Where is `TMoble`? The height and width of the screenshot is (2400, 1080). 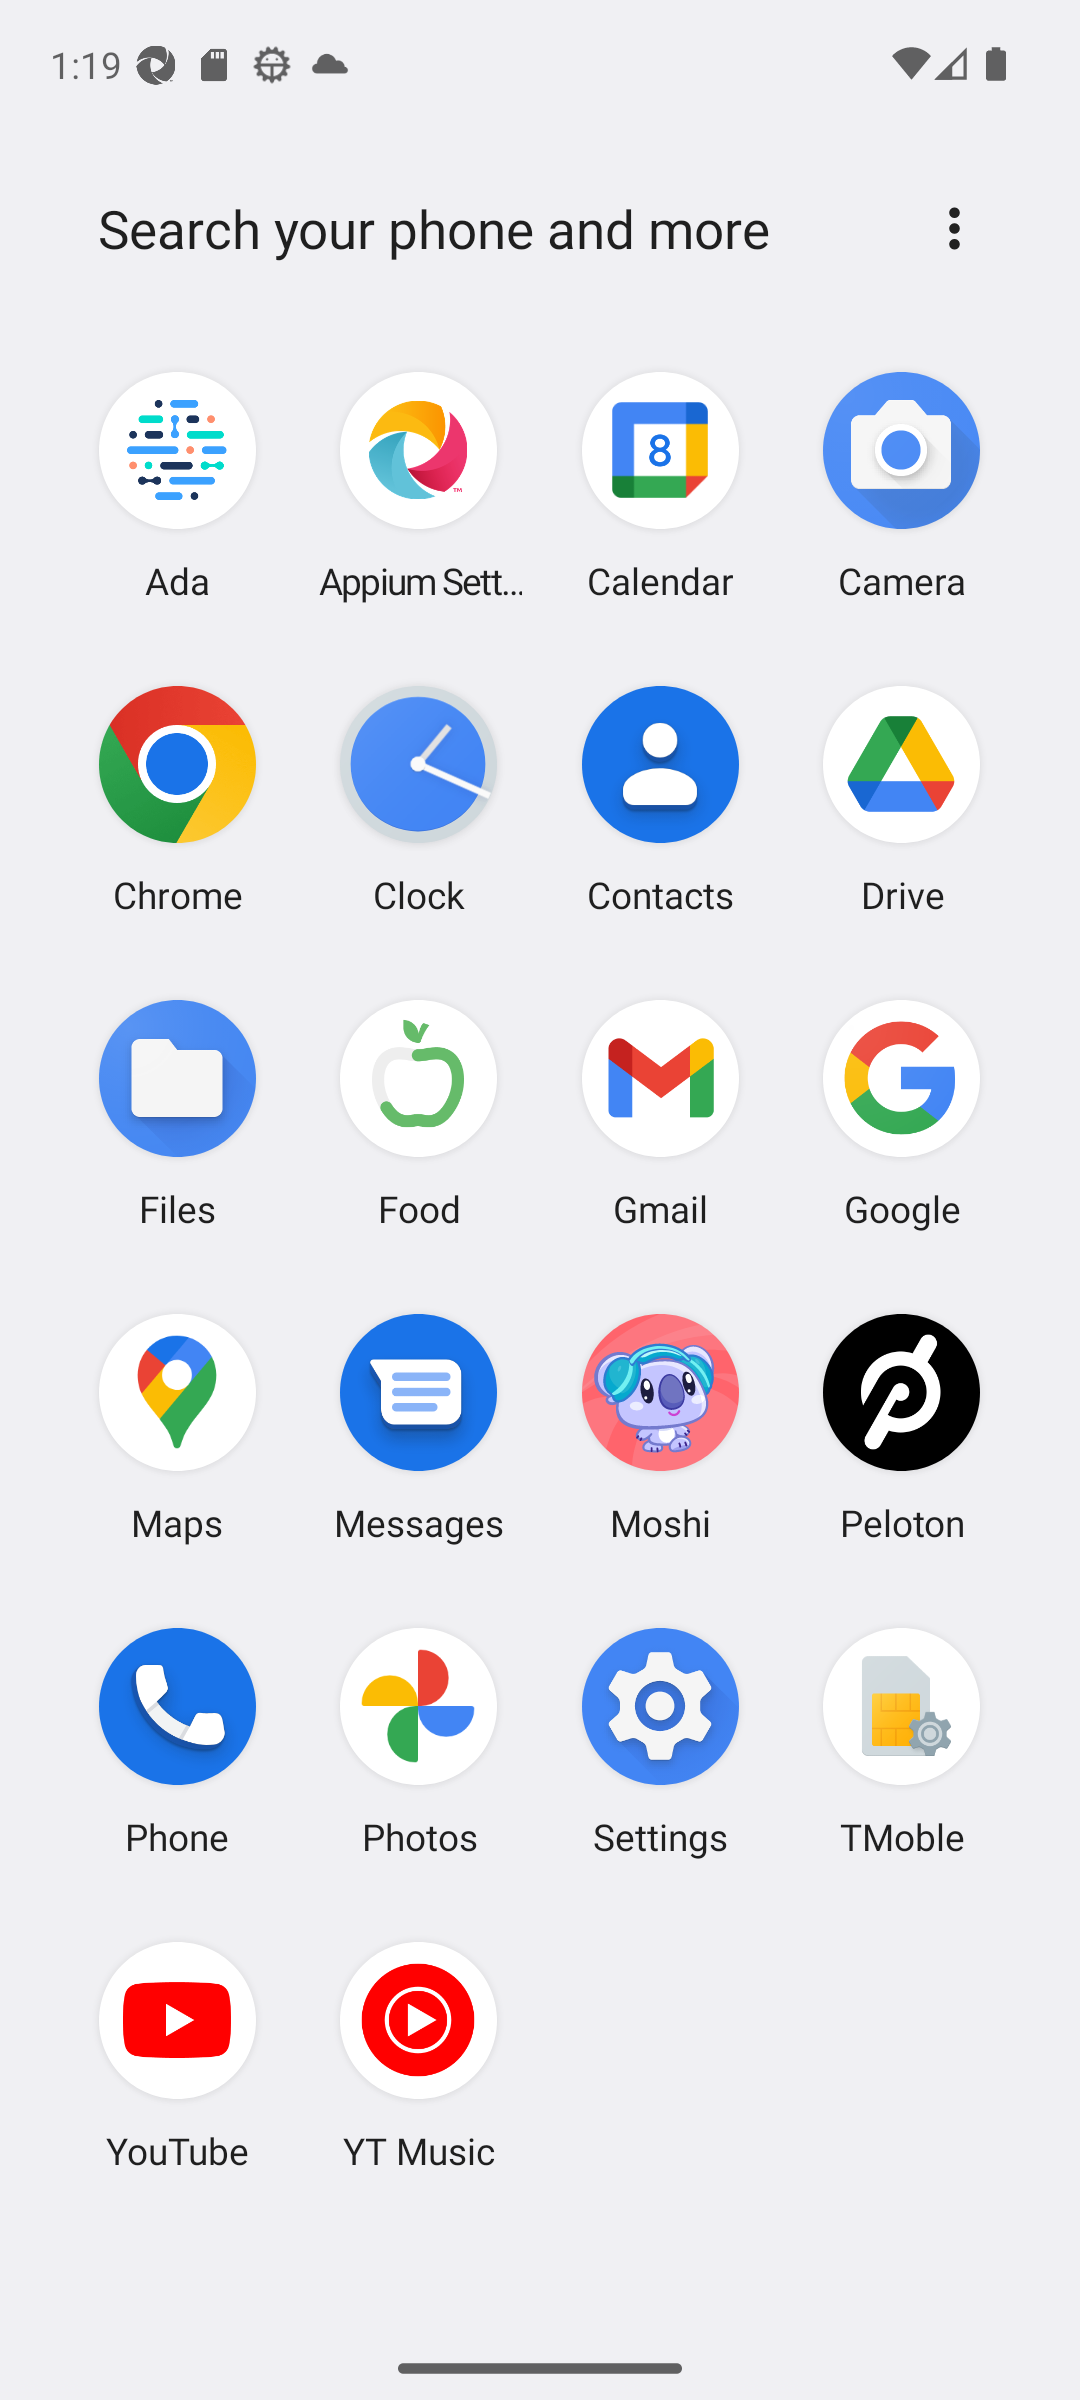
TMoble is located at coordinates (901, 1741).